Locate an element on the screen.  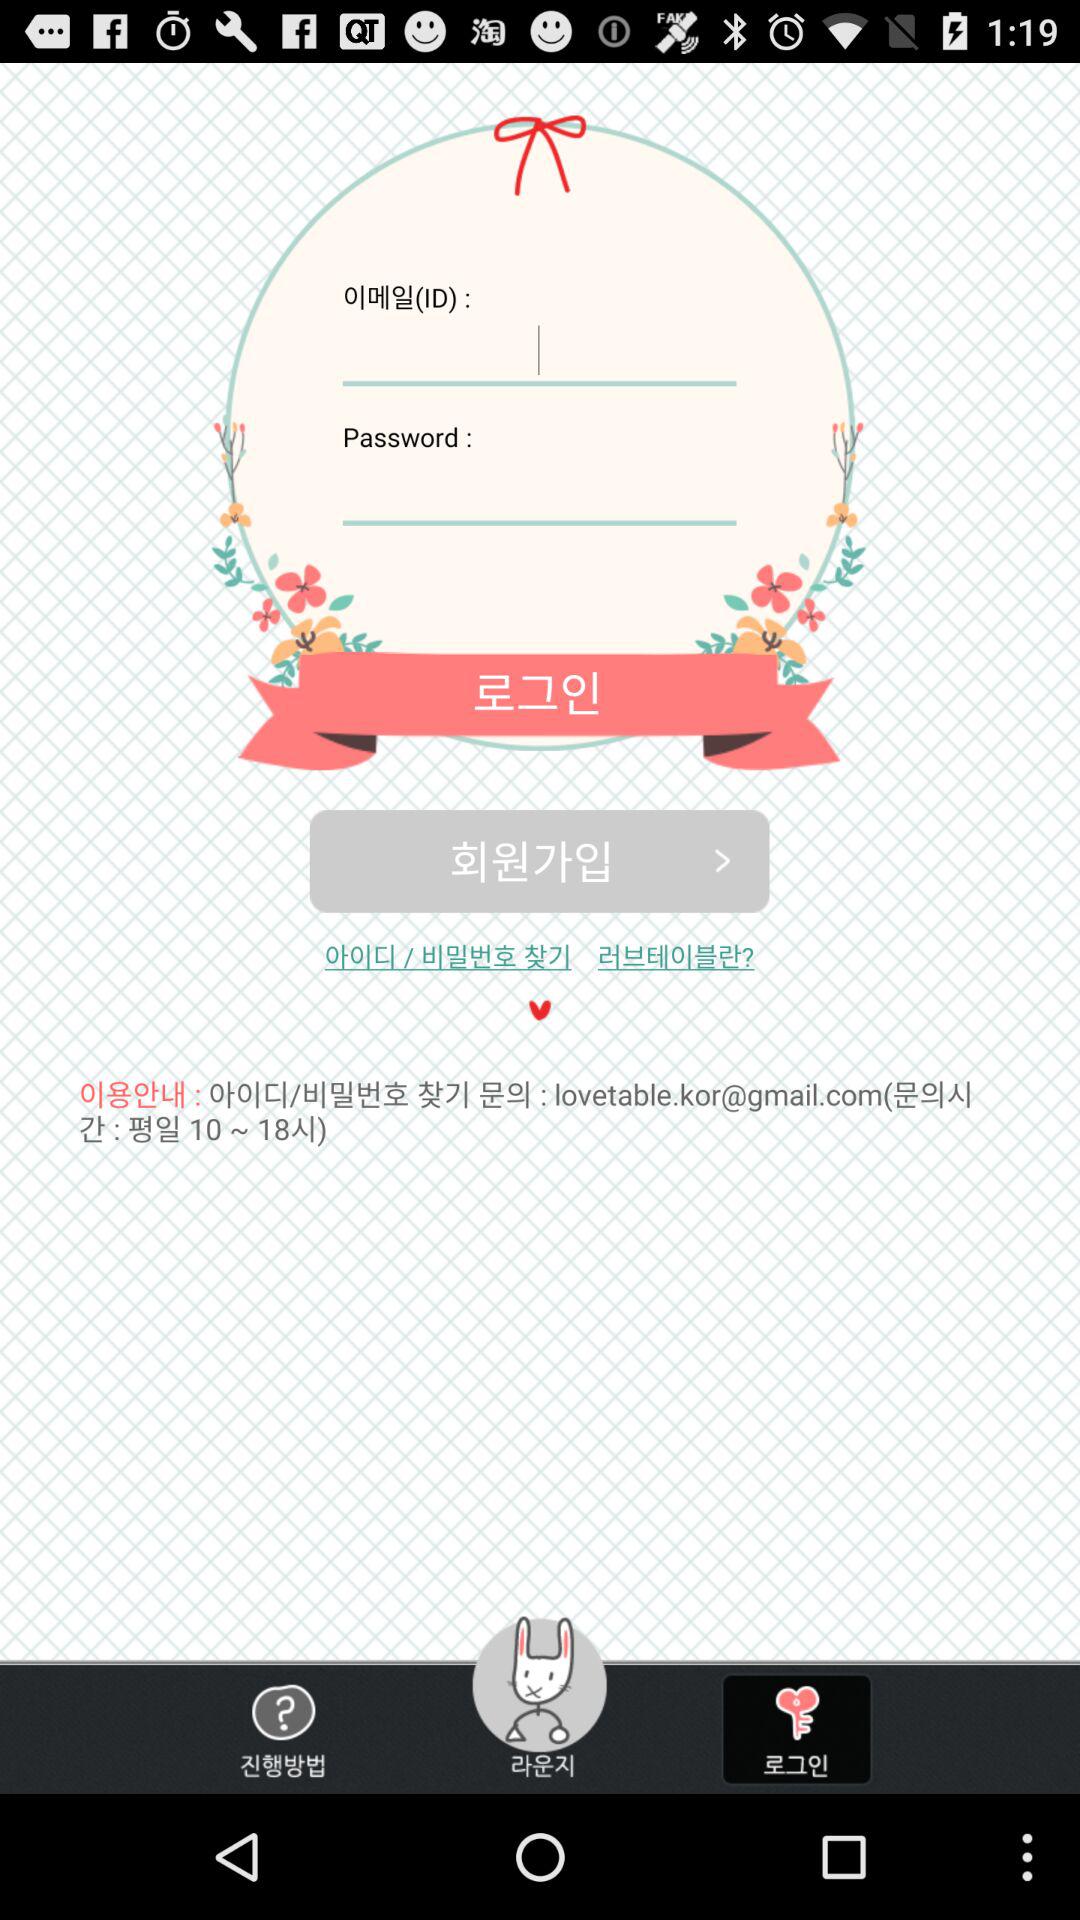
opens help is located at coordinates (282, 1730).